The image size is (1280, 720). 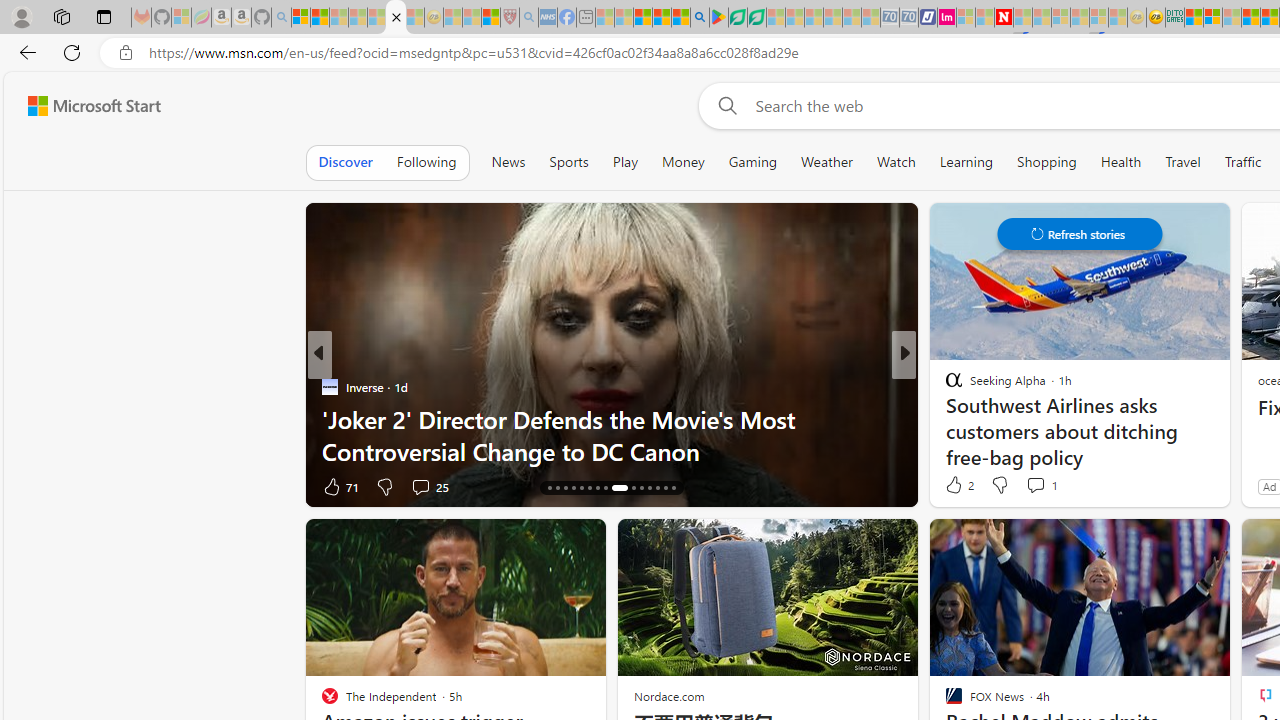 I want to click on Shopping, so click(x=1047, y=162).